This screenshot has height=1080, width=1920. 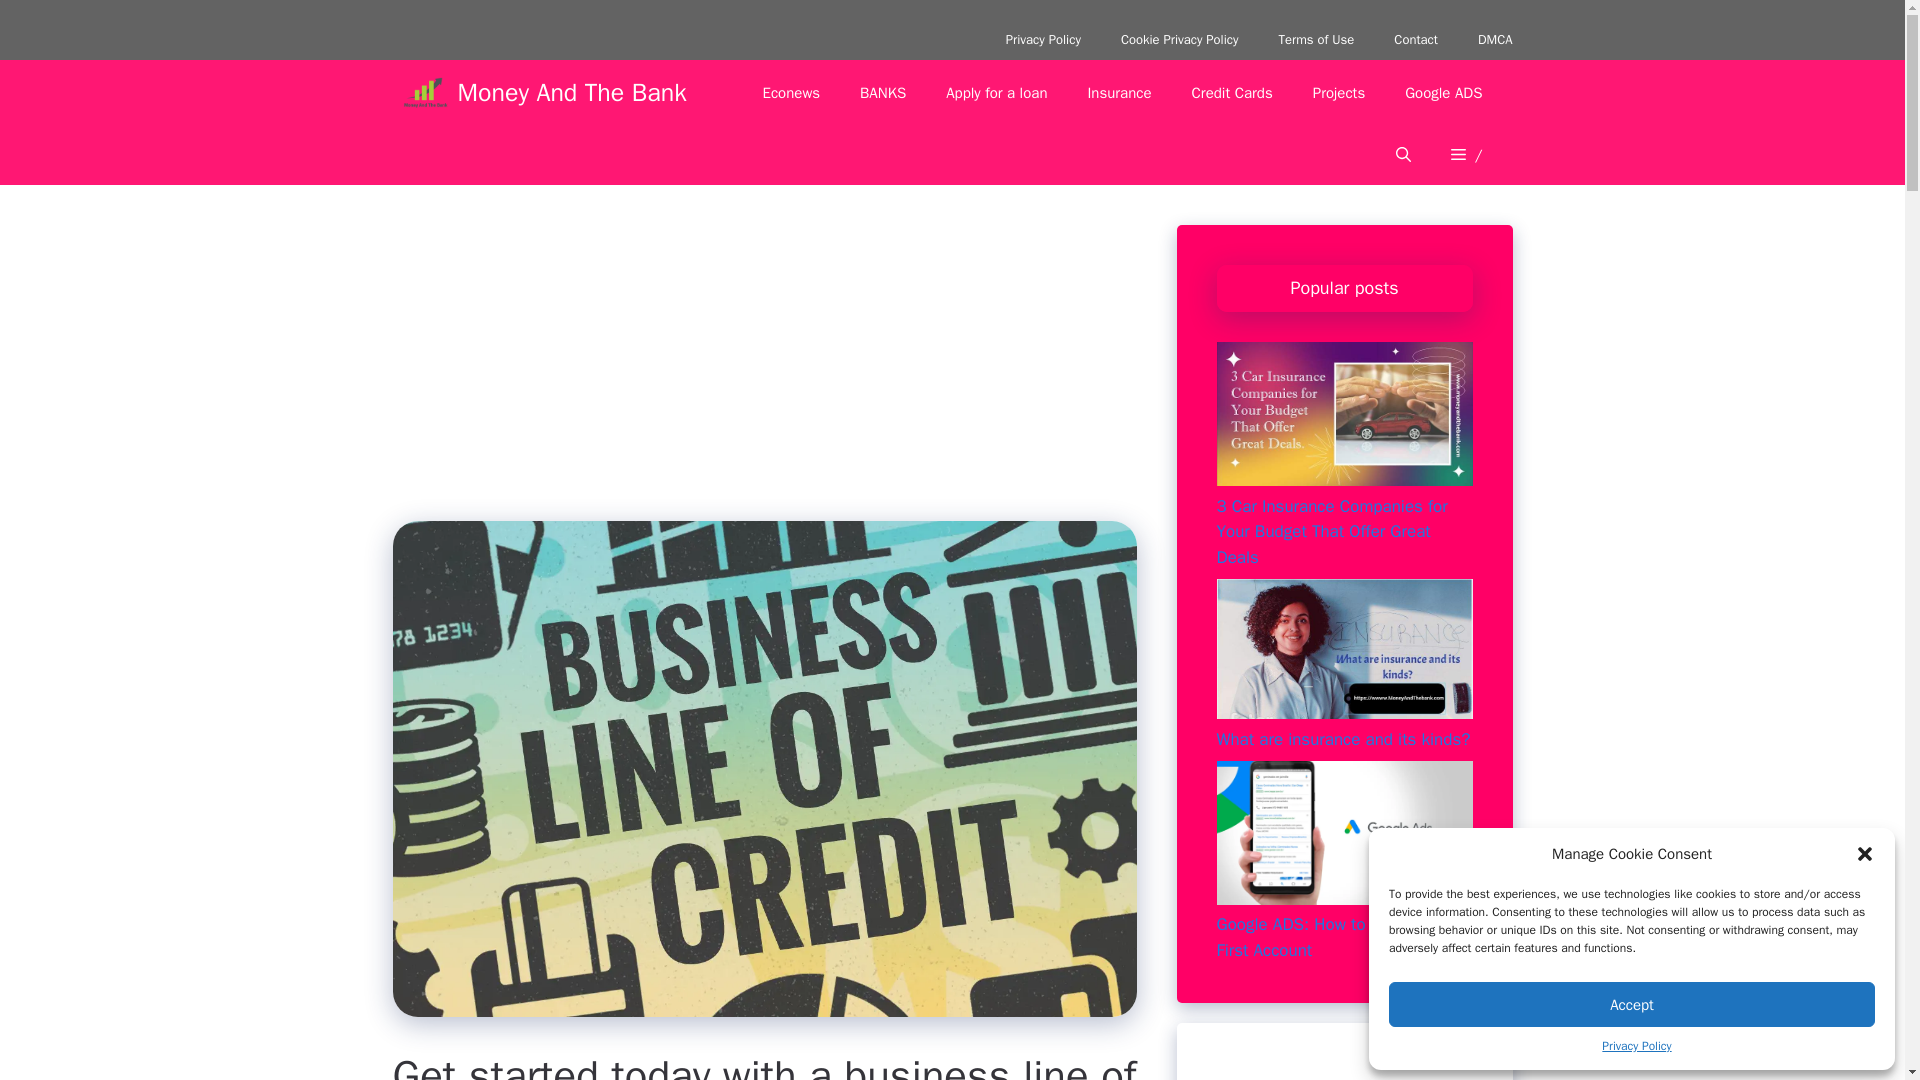 I want to click on Accept, so click(x=1632, y=1004).